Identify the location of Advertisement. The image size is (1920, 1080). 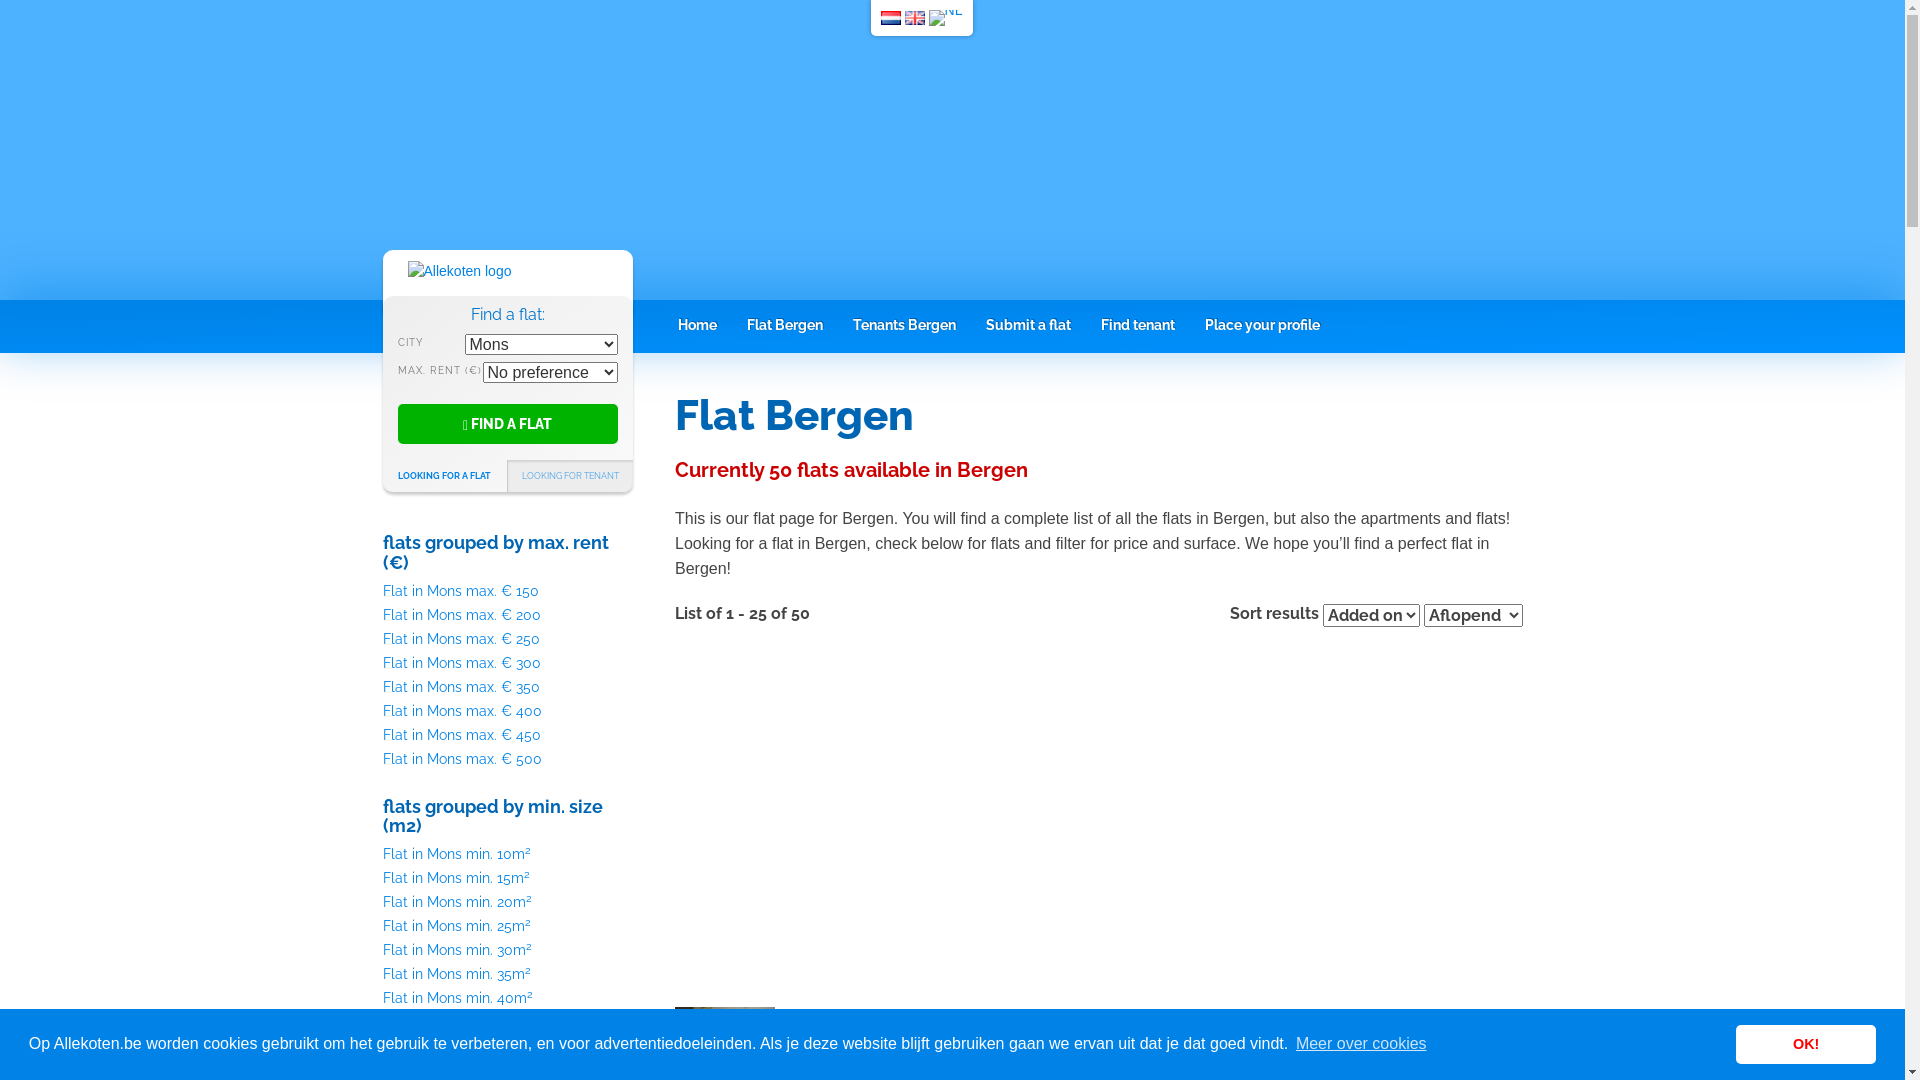
(1099, 817).